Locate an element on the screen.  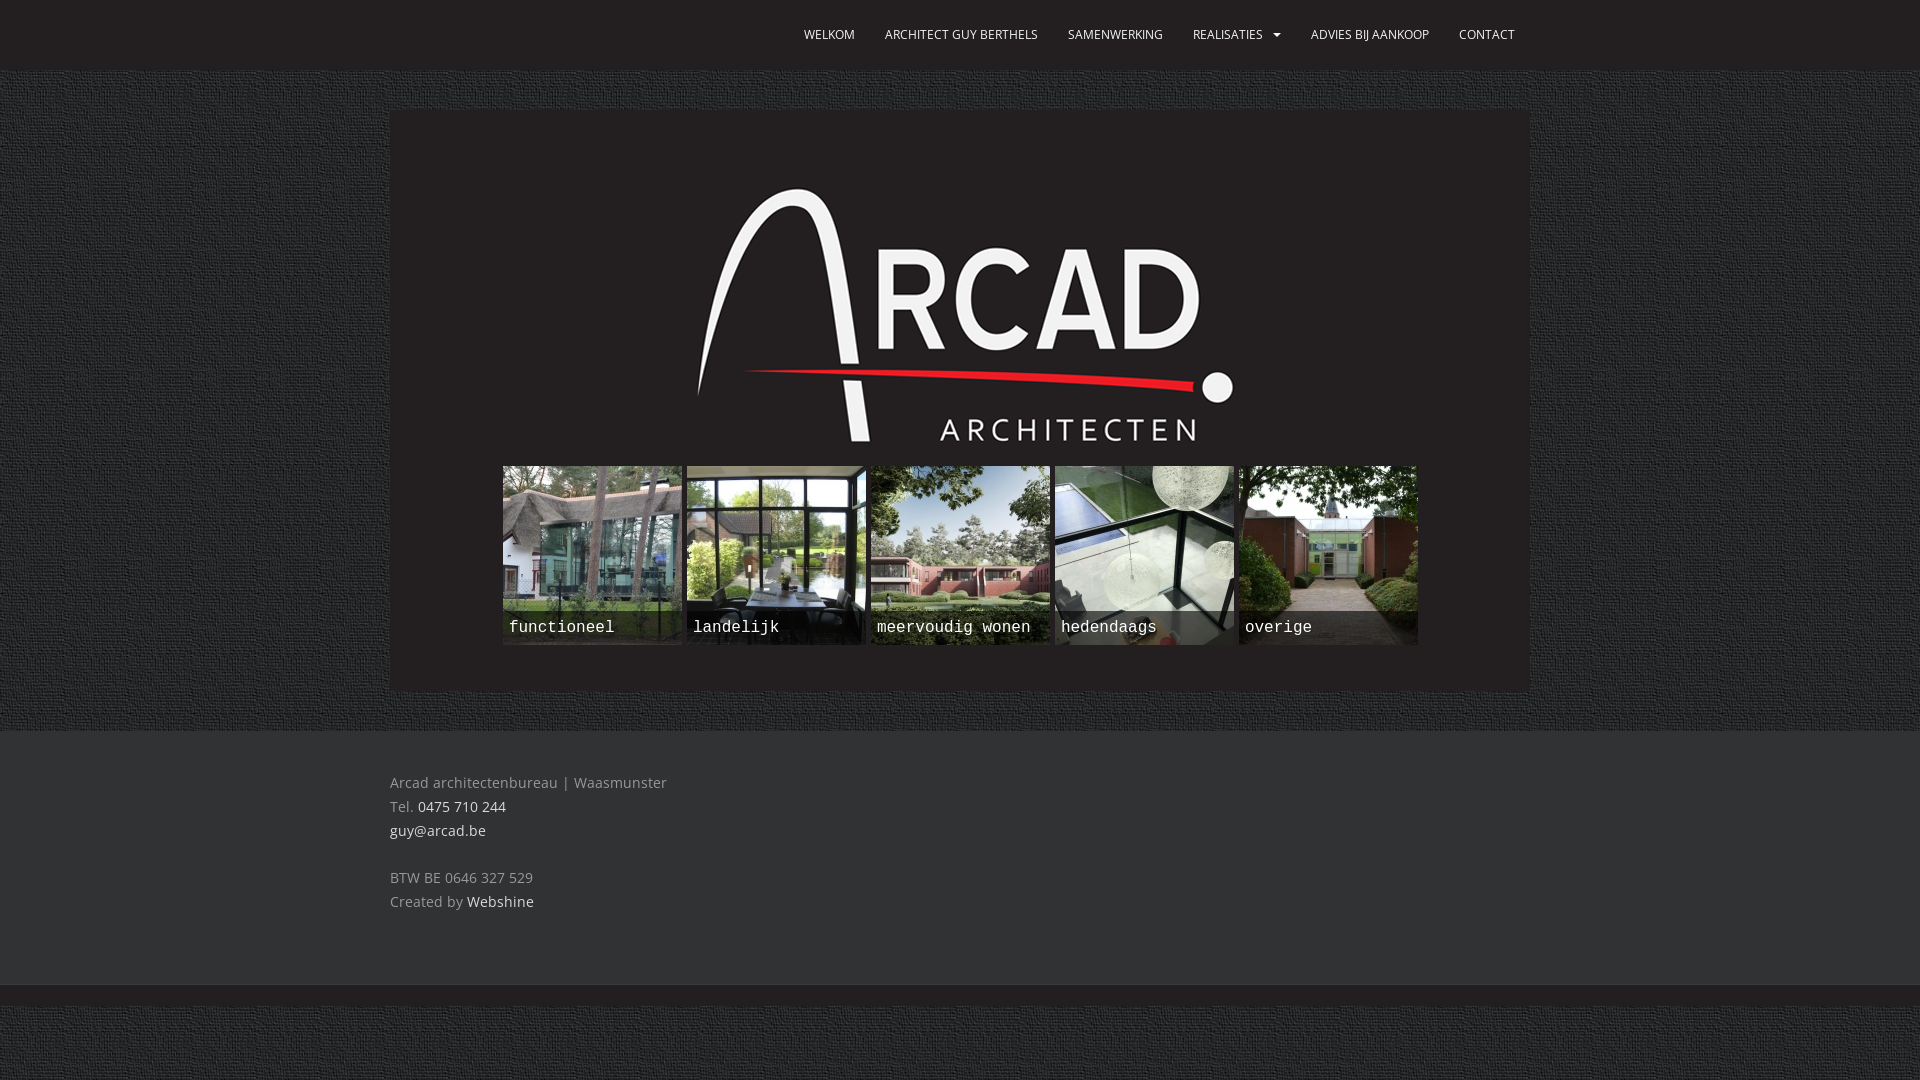
0475 710 244 is located at coordinates (462, 806).